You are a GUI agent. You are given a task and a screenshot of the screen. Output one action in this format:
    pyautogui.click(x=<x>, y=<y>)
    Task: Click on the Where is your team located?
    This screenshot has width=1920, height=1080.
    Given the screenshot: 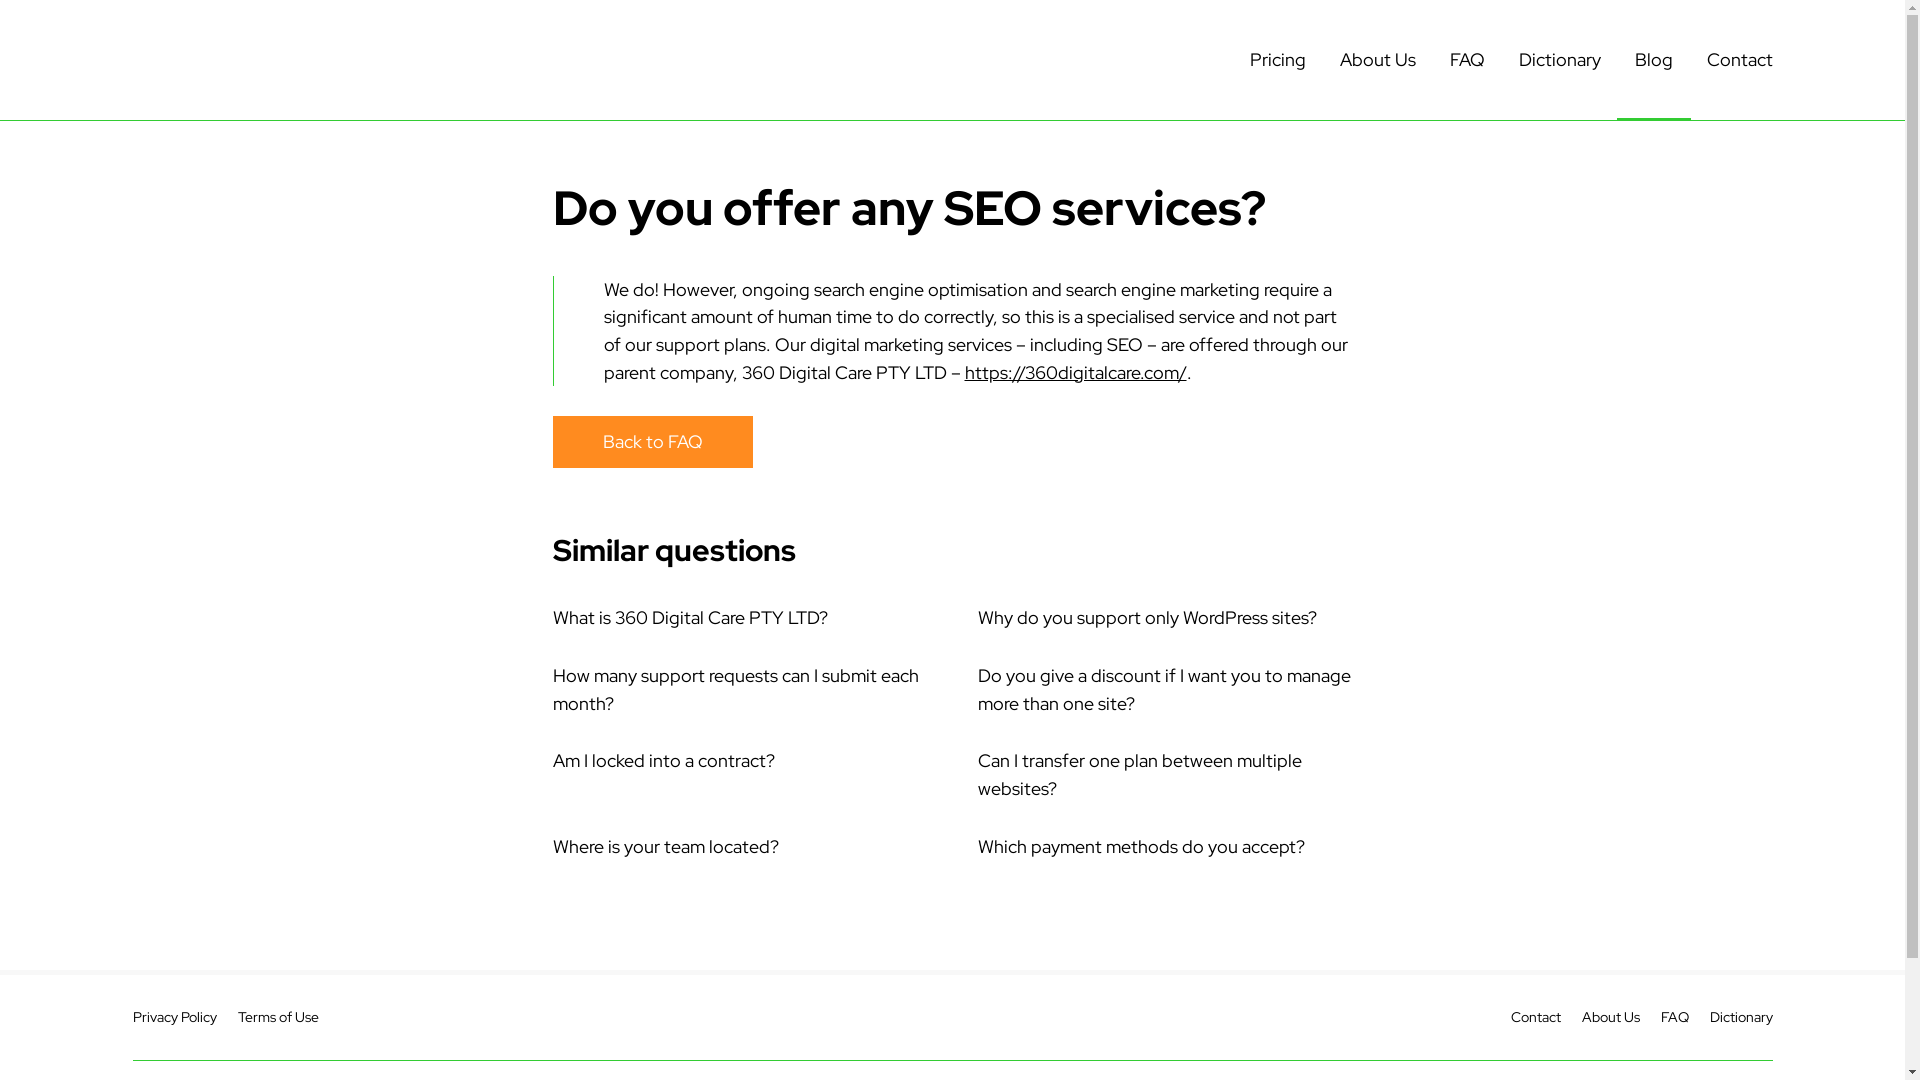 What is the action you would take?
    pyautogui.click(x=665, y=846)
    